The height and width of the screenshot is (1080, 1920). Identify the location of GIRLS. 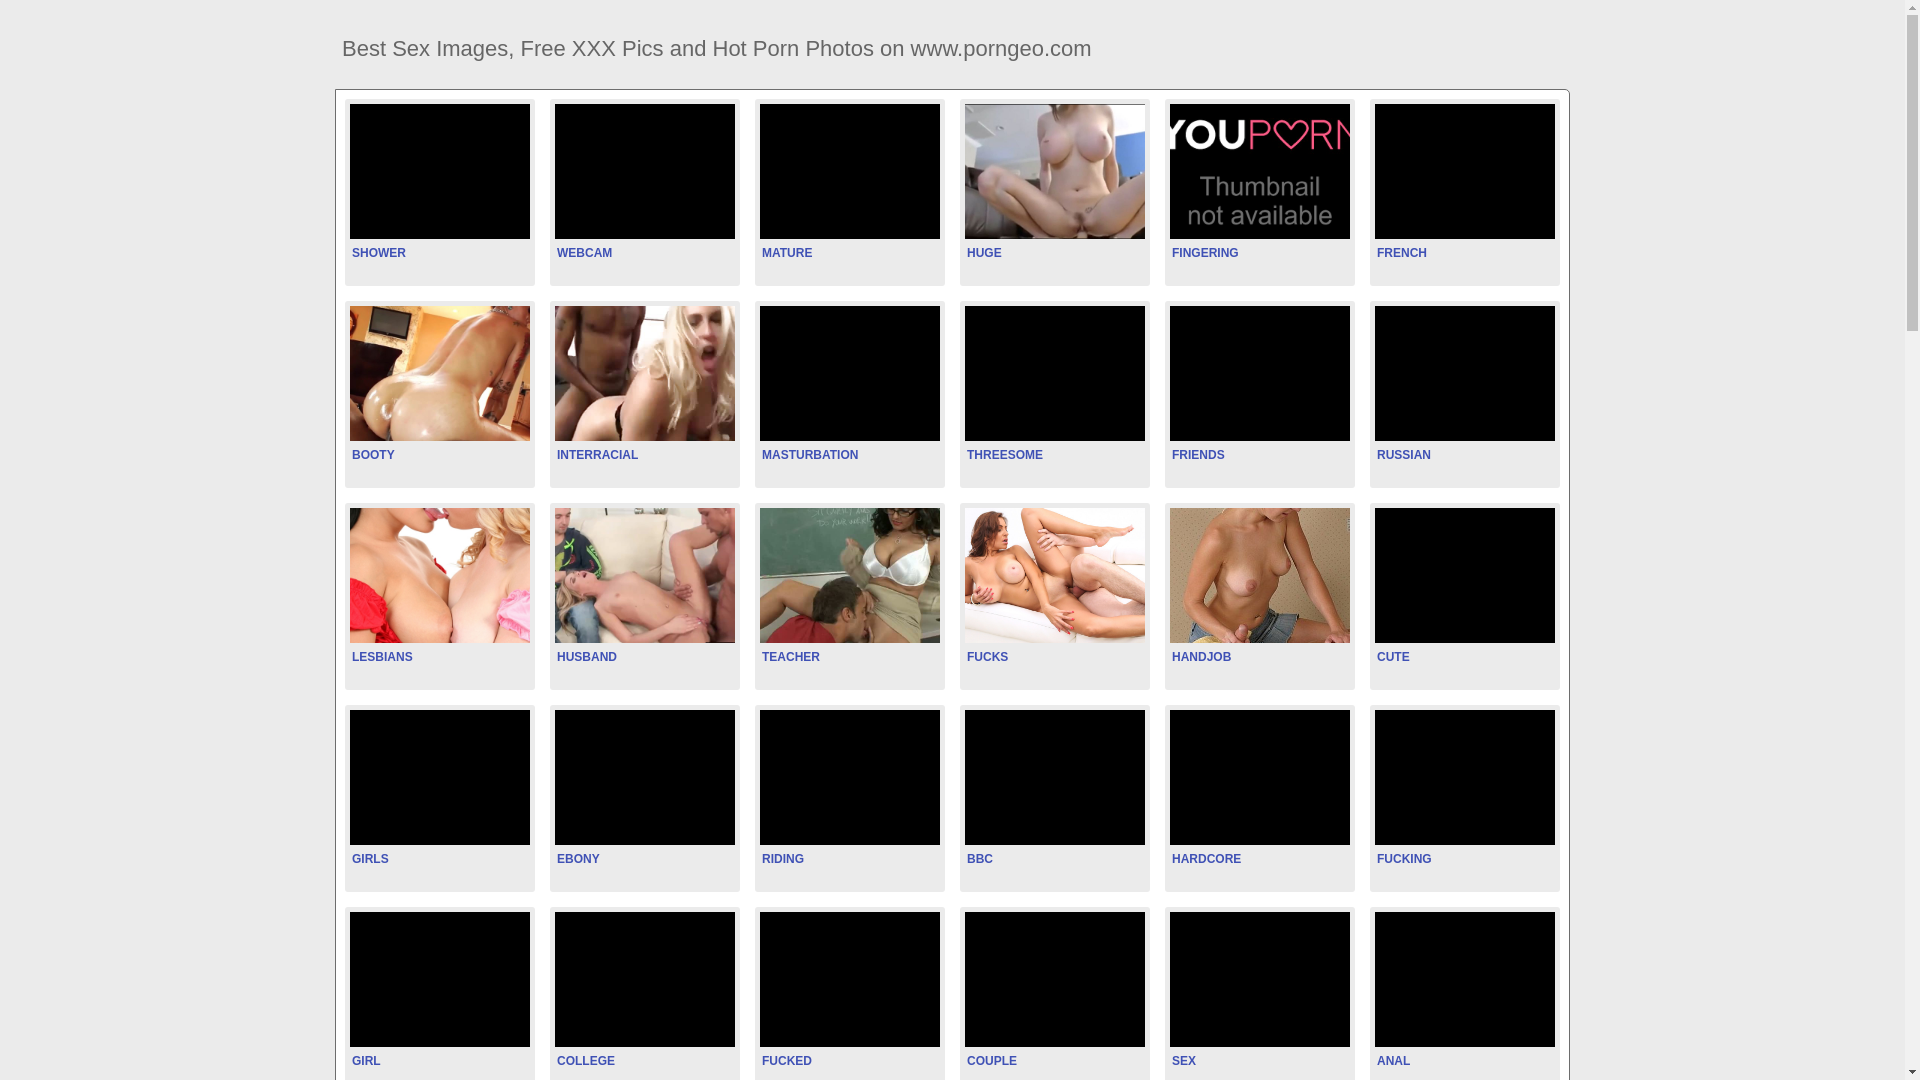
(440, 795).